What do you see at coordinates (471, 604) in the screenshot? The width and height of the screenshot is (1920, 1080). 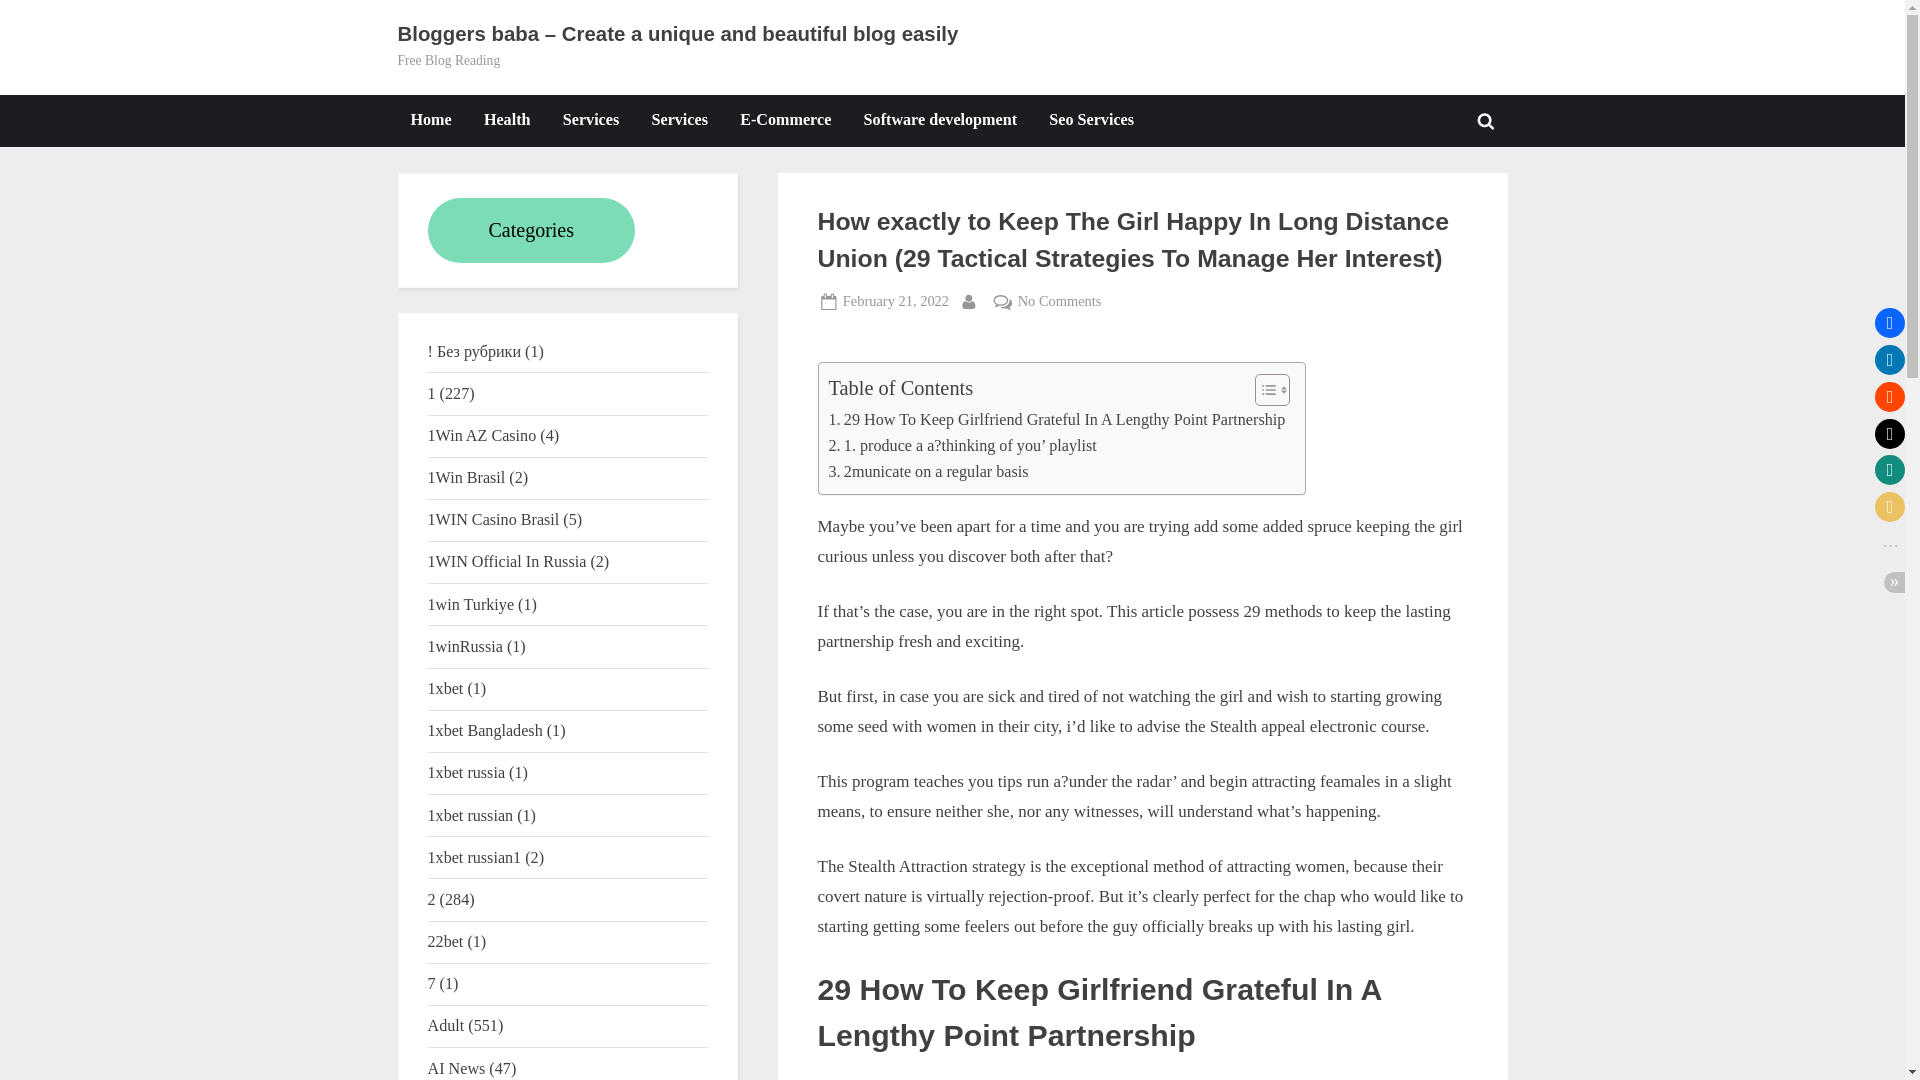 I see `1win Turkiye` at bounding box center [471, 604].